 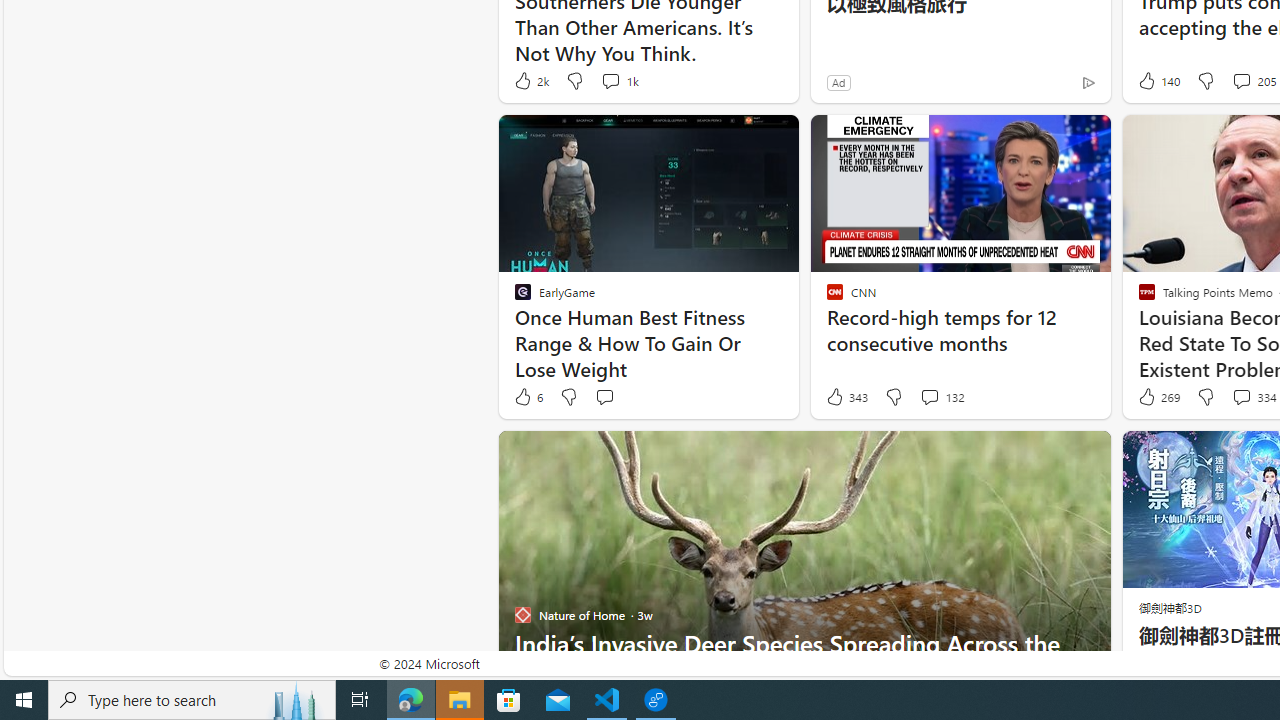 I want to click on 2k Like, so click(x=530, y=80).